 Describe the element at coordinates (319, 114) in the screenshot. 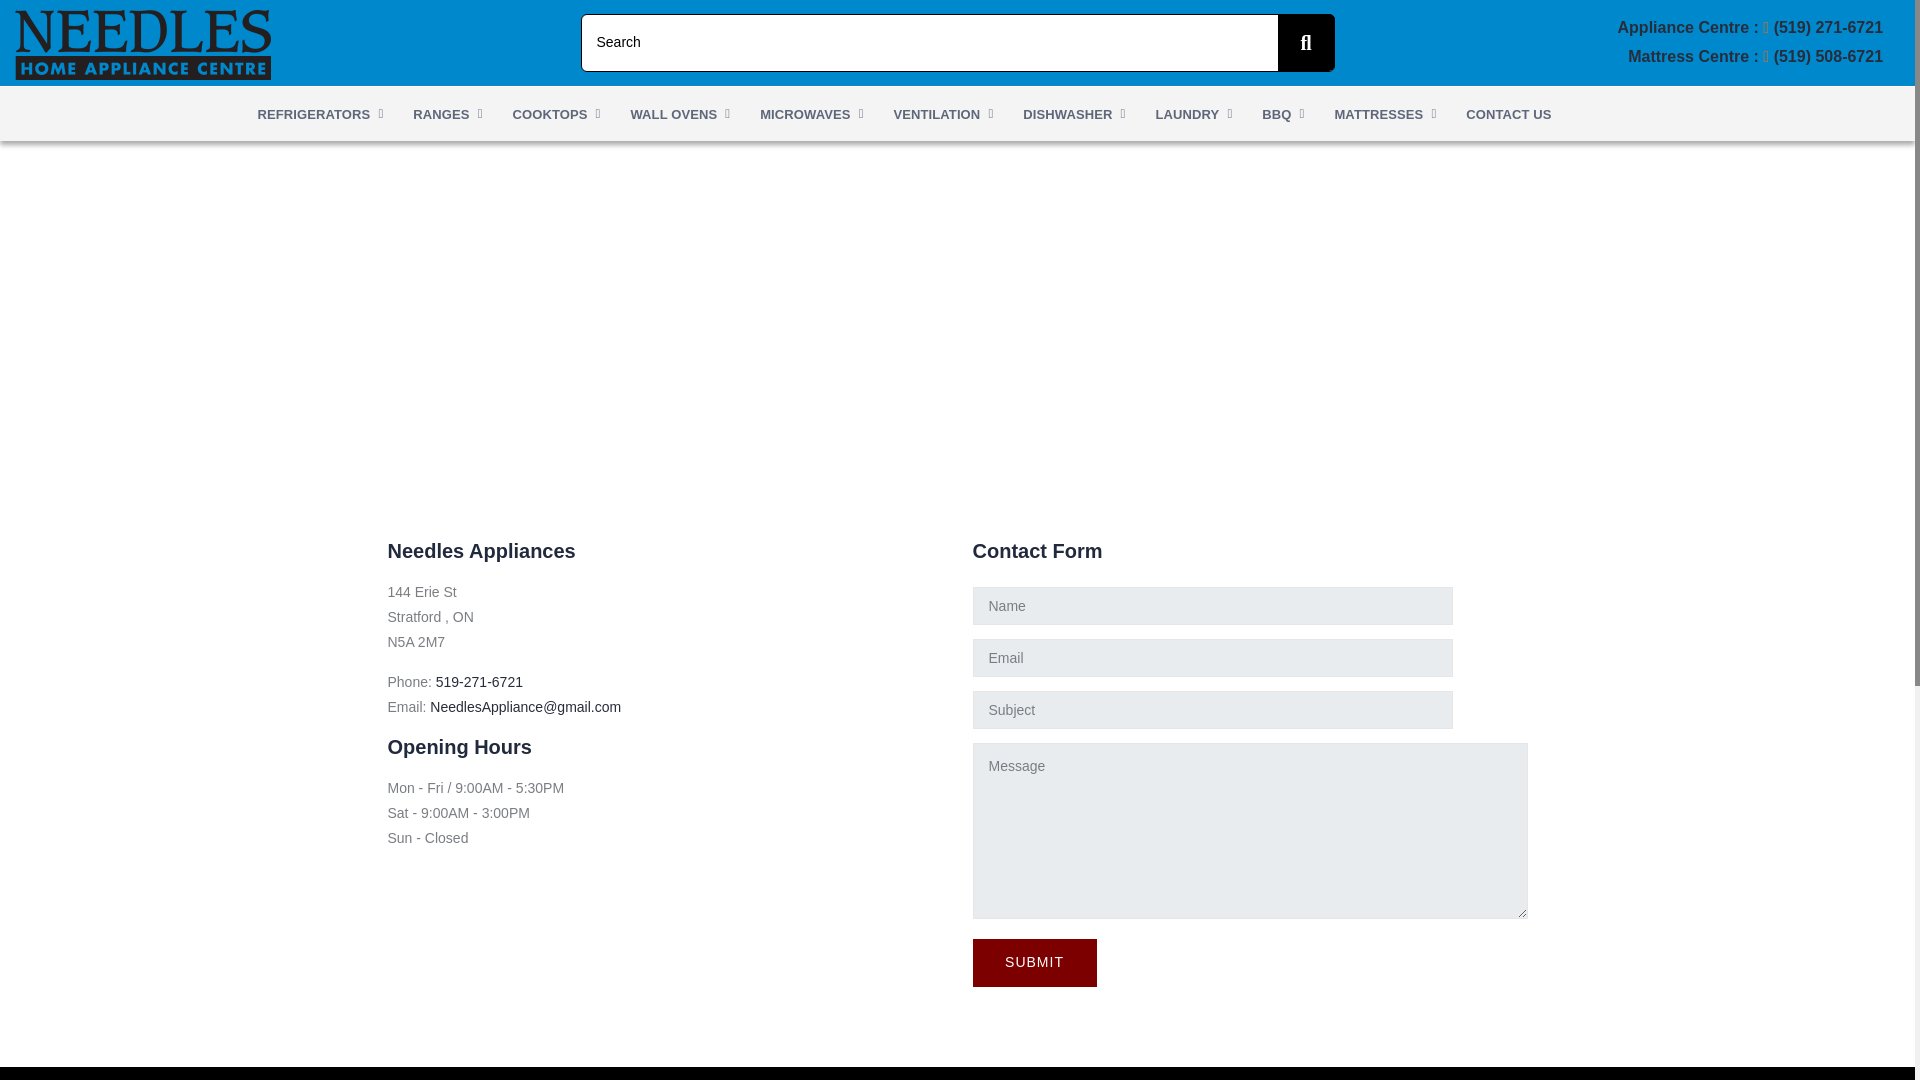

I see `REFRIGERATORS` at that location.